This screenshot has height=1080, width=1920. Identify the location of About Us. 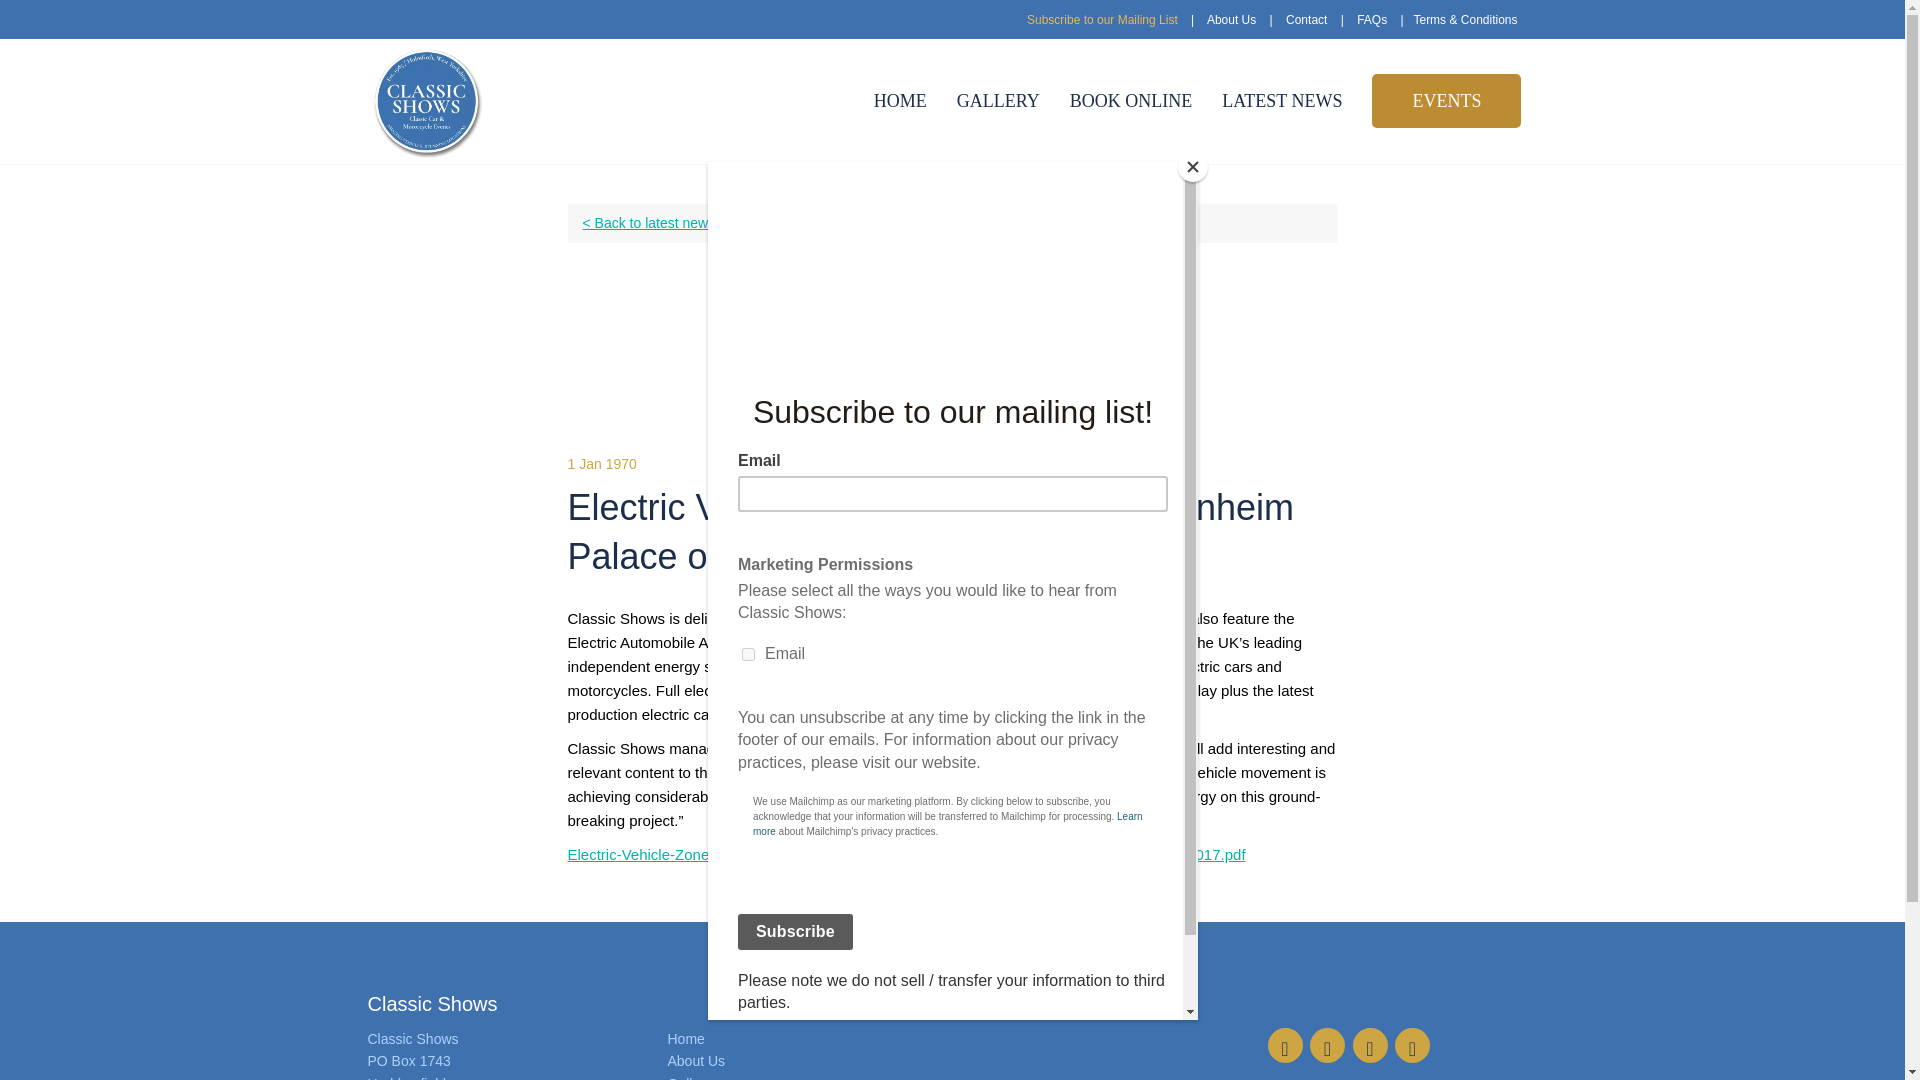
(1231, 20).